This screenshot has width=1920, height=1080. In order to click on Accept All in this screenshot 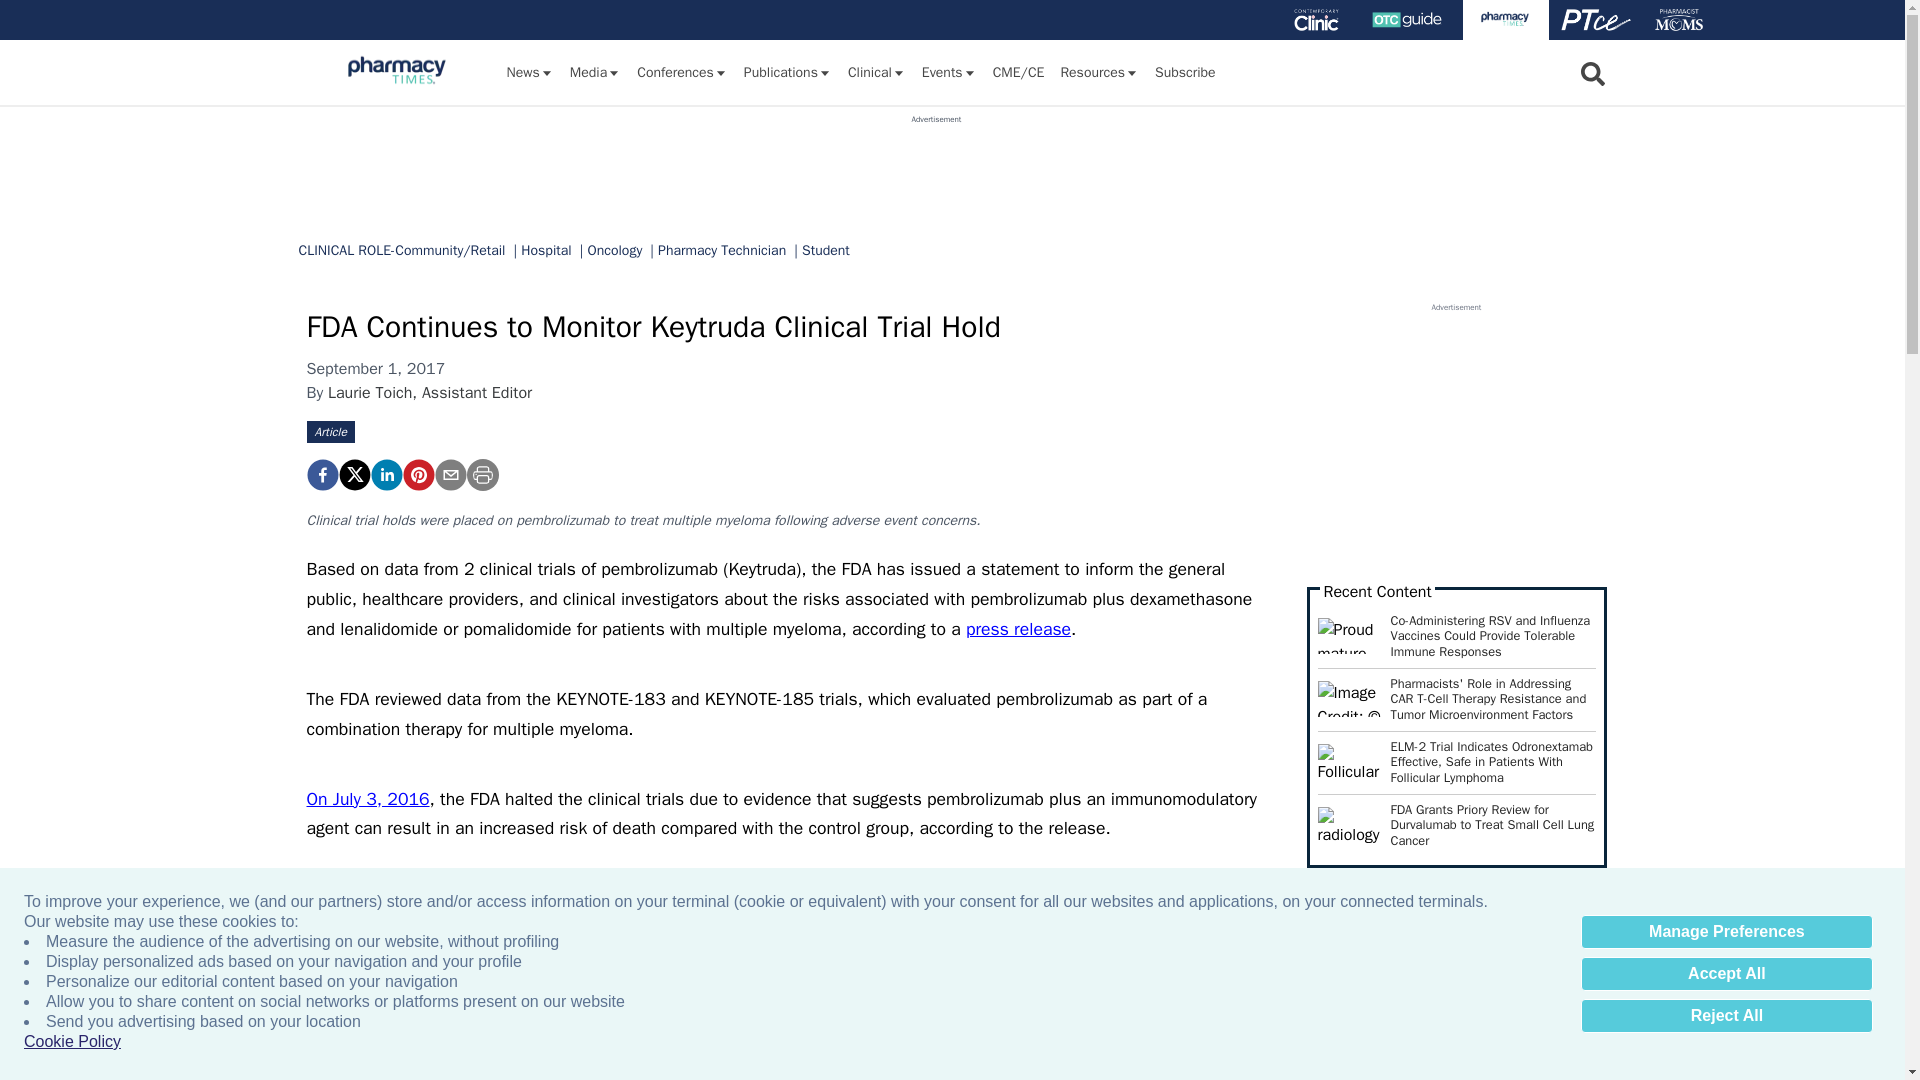, I will do `click(1726, 974)`.